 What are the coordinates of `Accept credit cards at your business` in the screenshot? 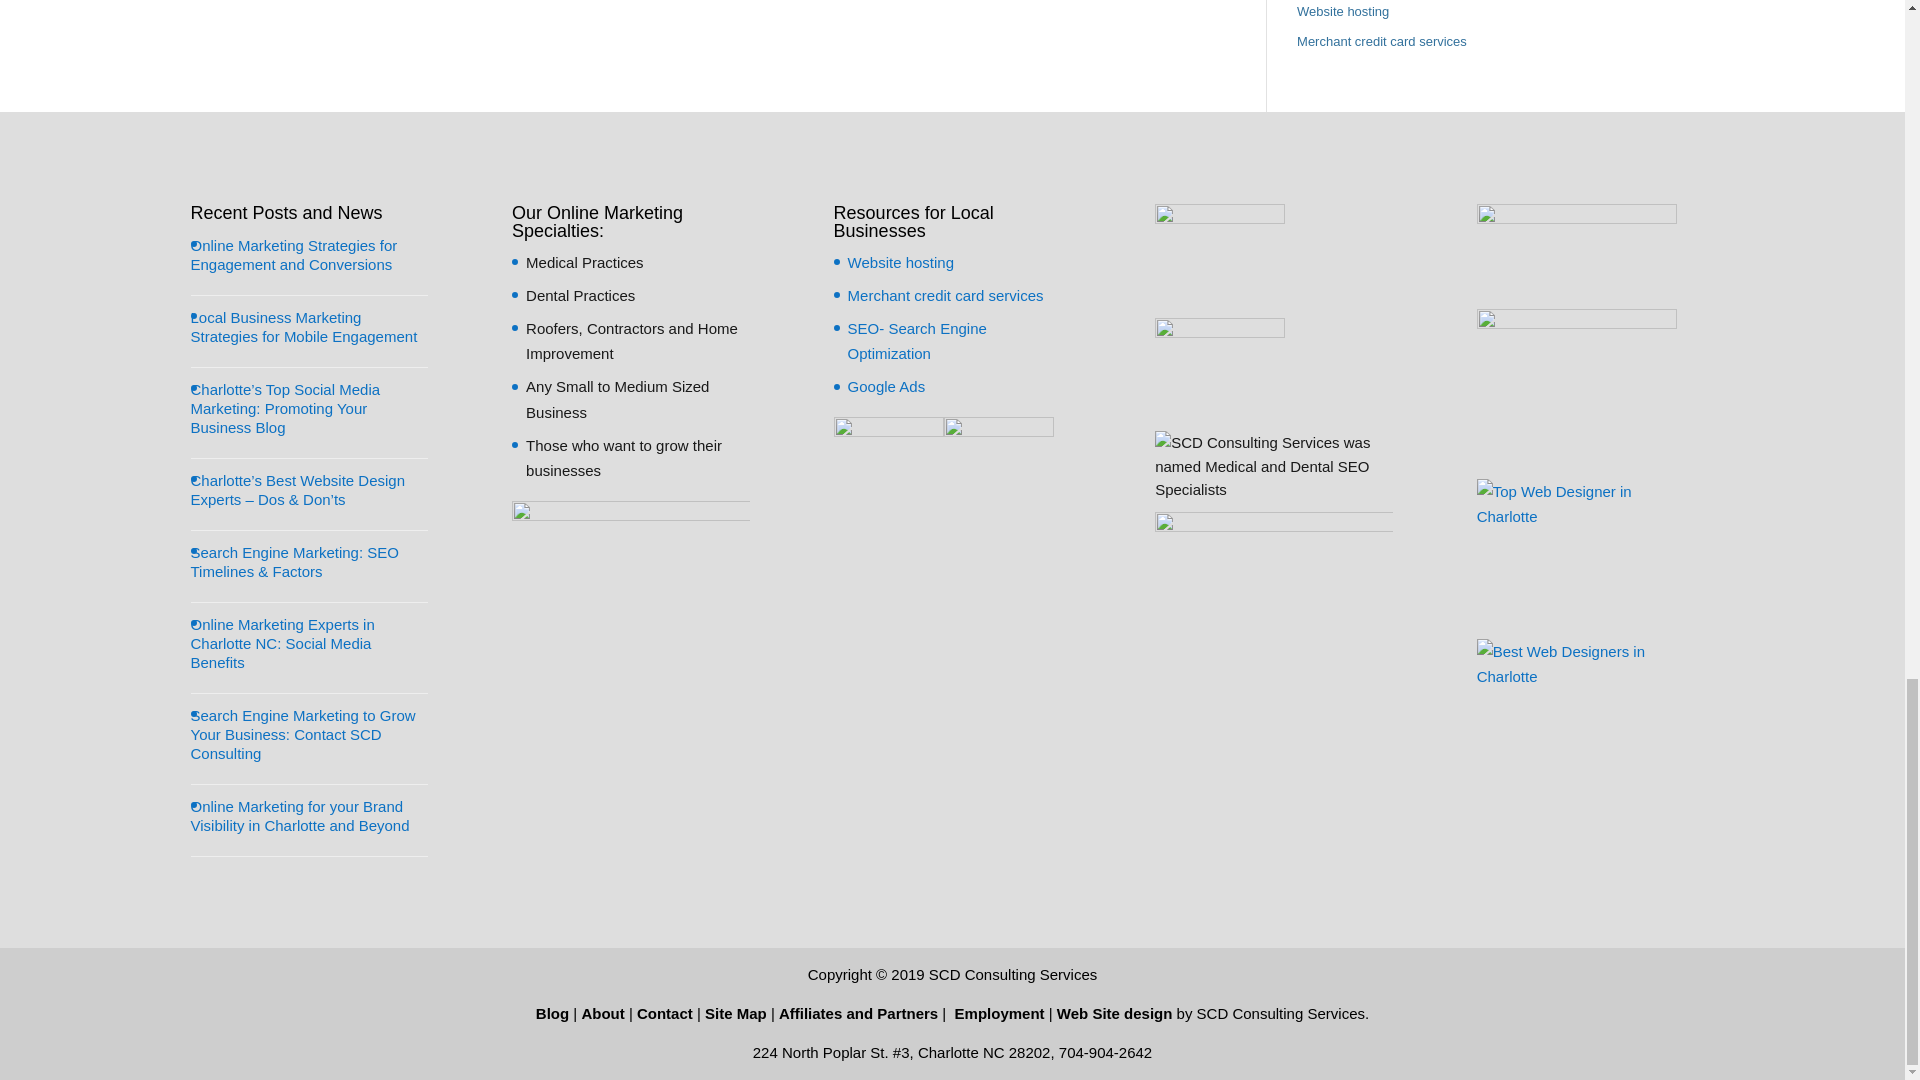 It's located at (1382, 40).